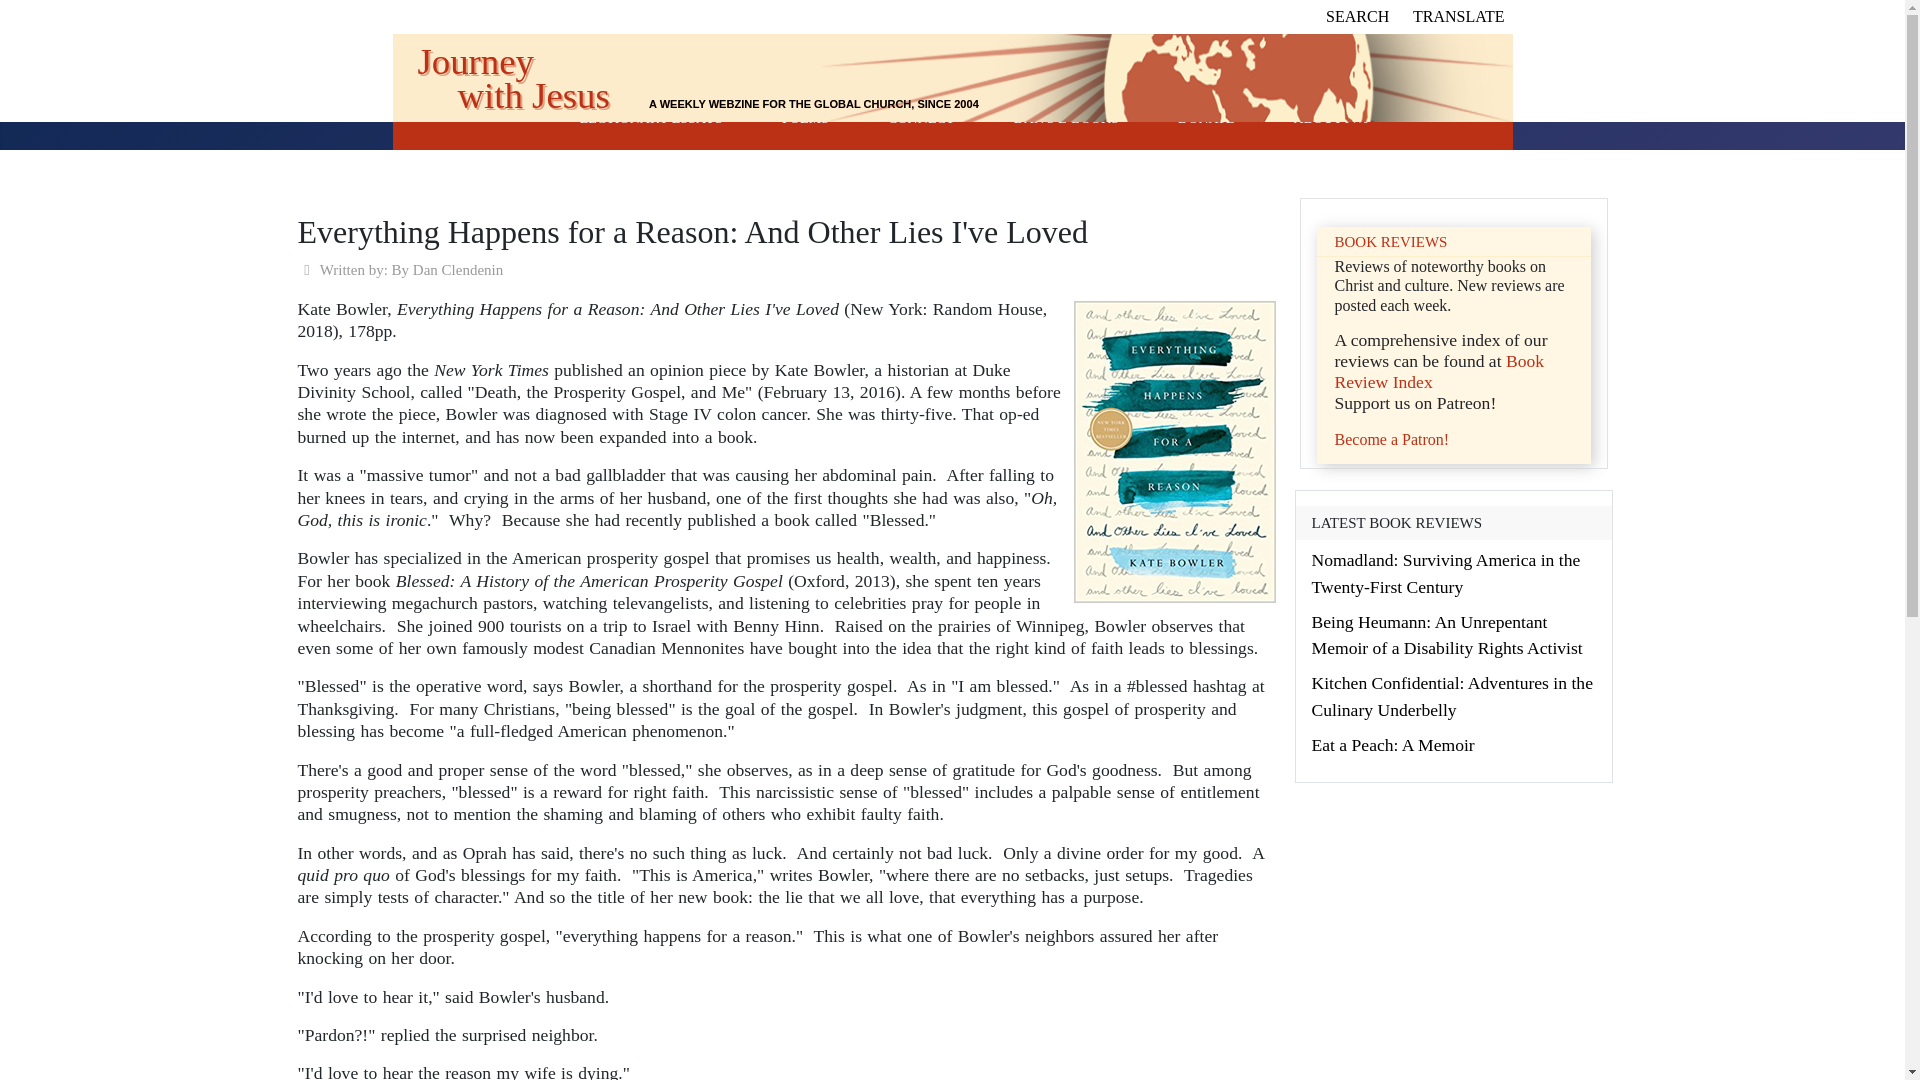 The height and width of the screenshot is (1080, 1920). Describe the element at coordinates (1392, 744) in the screenshot. I see `Eat a Peach: A Memoir` at that location.